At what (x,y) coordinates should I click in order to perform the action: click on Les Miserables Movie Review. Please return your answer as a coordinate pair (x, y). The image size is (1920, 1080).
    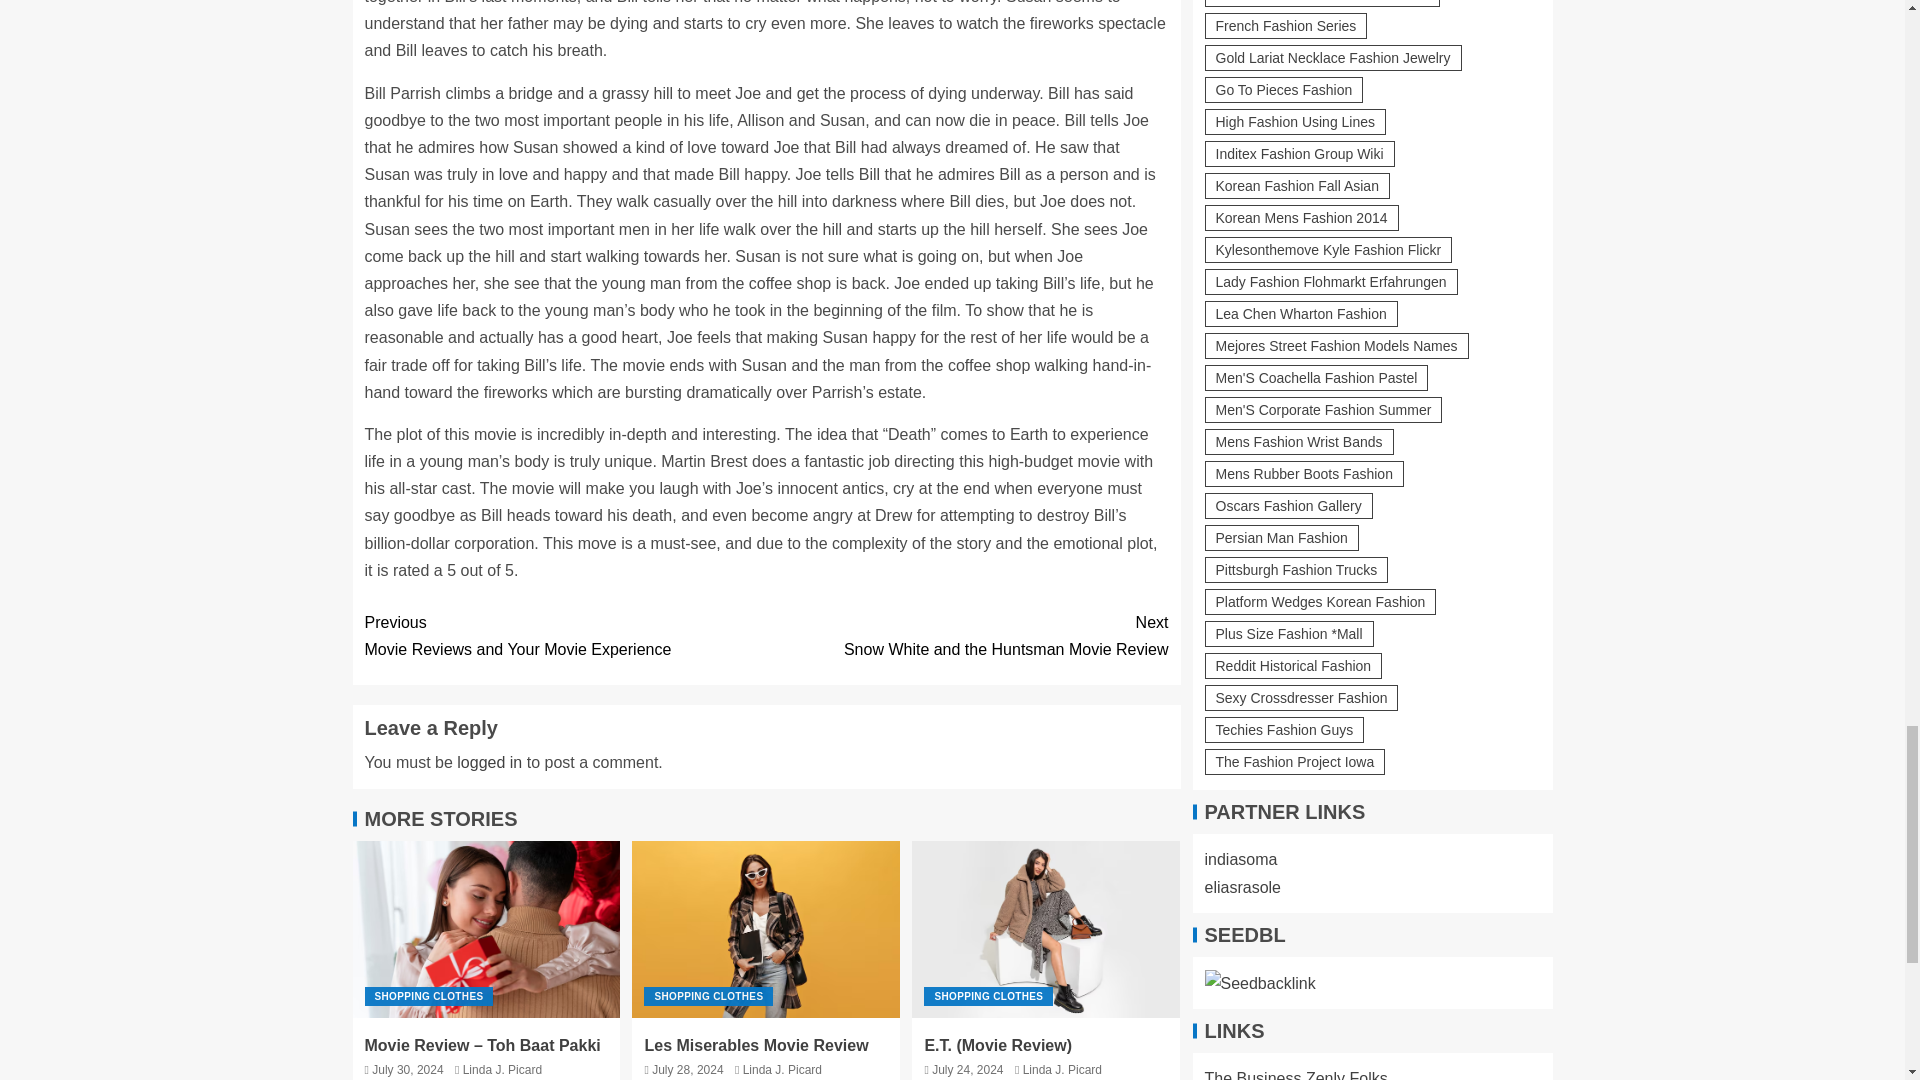
    Looking at the image, I should click on (766, 930).